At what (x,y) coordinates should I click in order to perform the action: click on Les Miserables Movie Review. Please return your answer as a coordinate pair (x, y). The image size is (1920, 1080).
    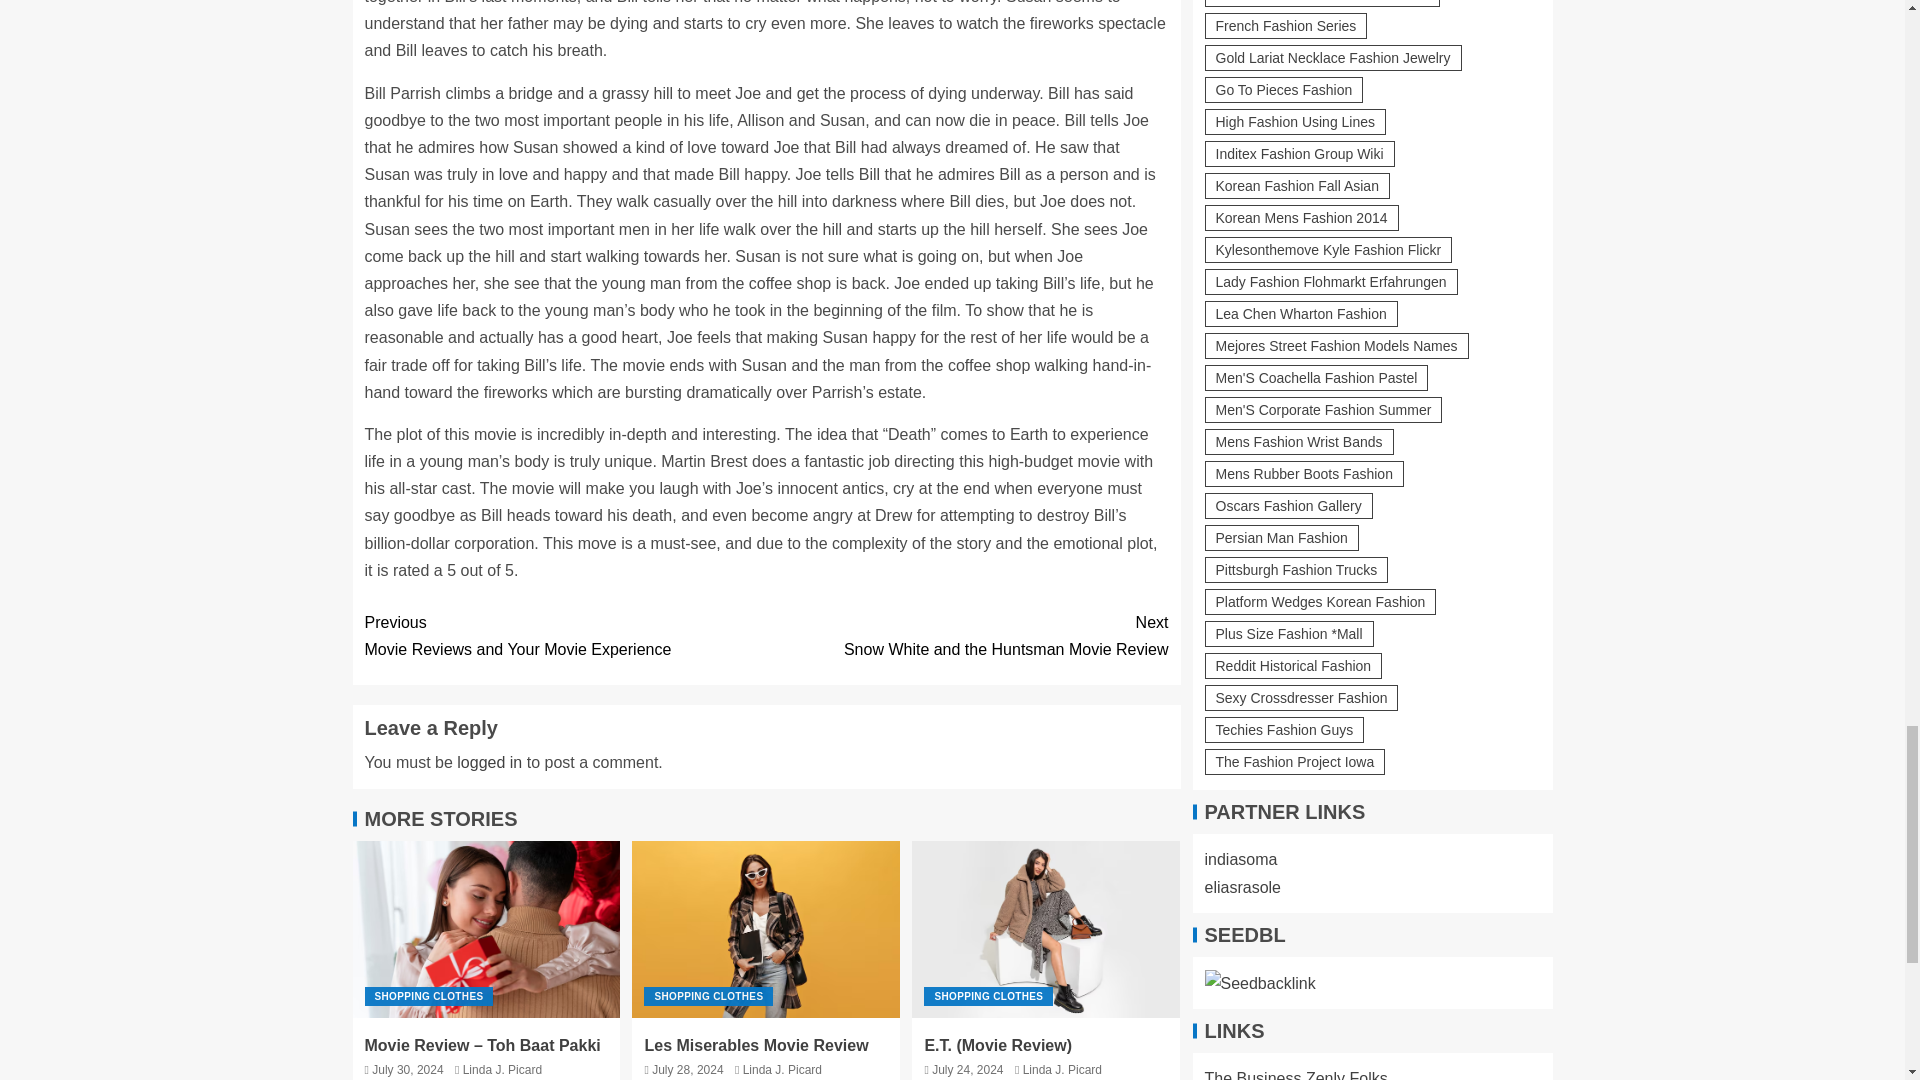
    Looking at the image, I should click on (766, 930).